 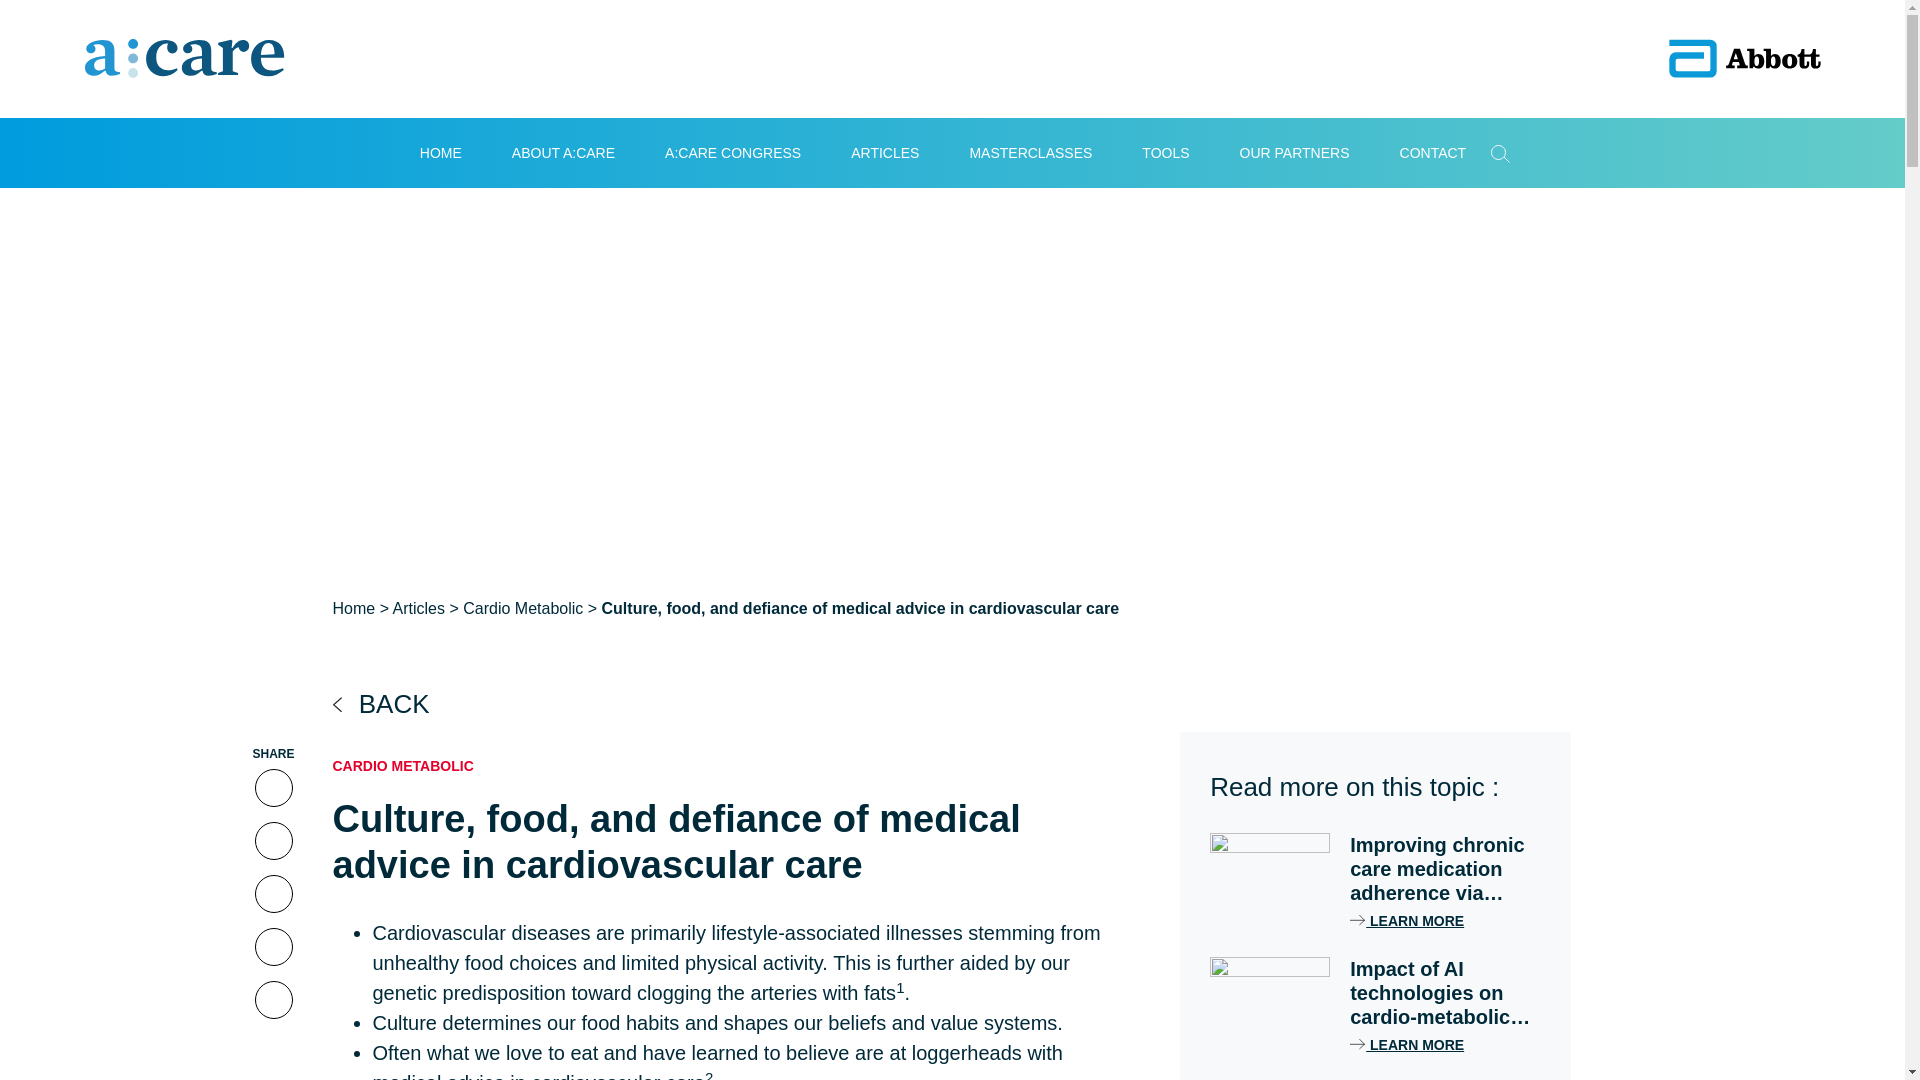 I want to click on A:CARE CONGRESS, so click(x=732, y=152).